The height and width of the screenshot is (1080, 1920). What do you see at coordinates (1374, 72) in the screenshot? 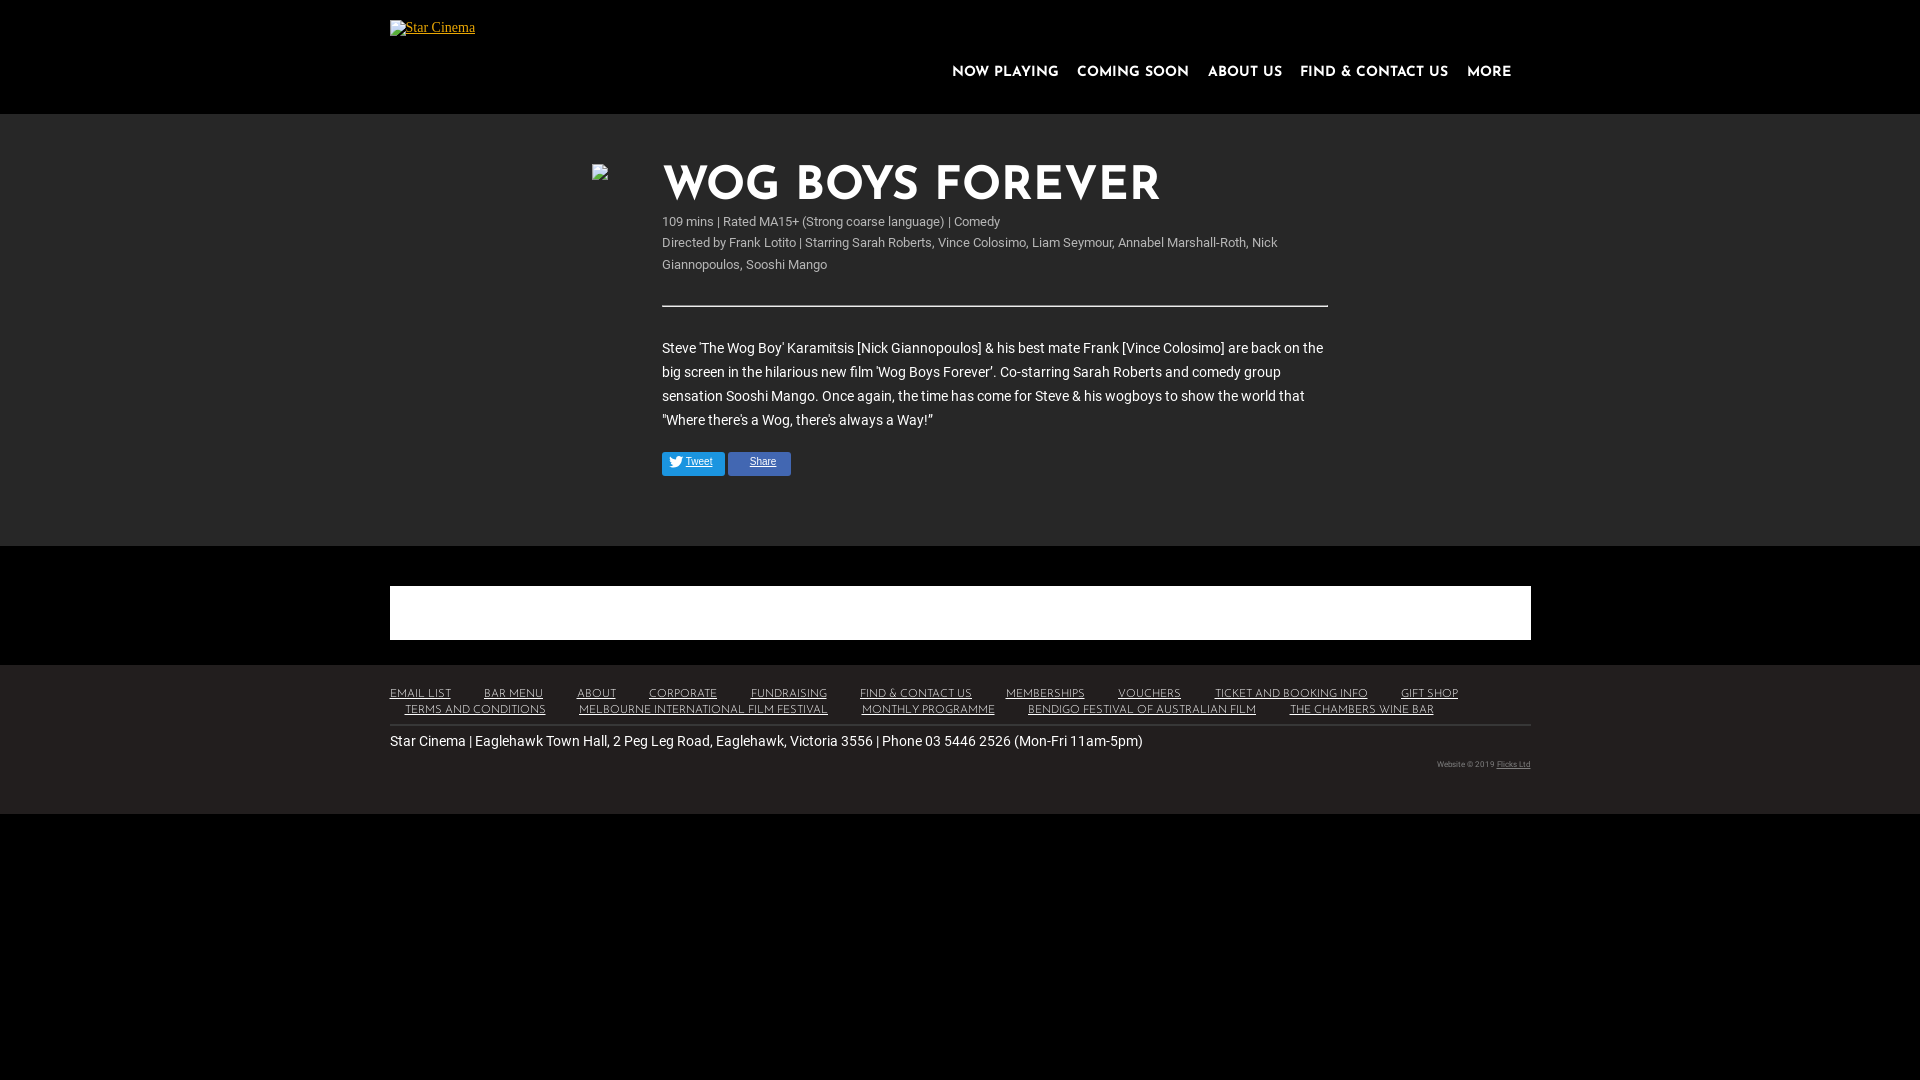
I see `FIND & CONTACT US` at bounding box center [1374, 72].